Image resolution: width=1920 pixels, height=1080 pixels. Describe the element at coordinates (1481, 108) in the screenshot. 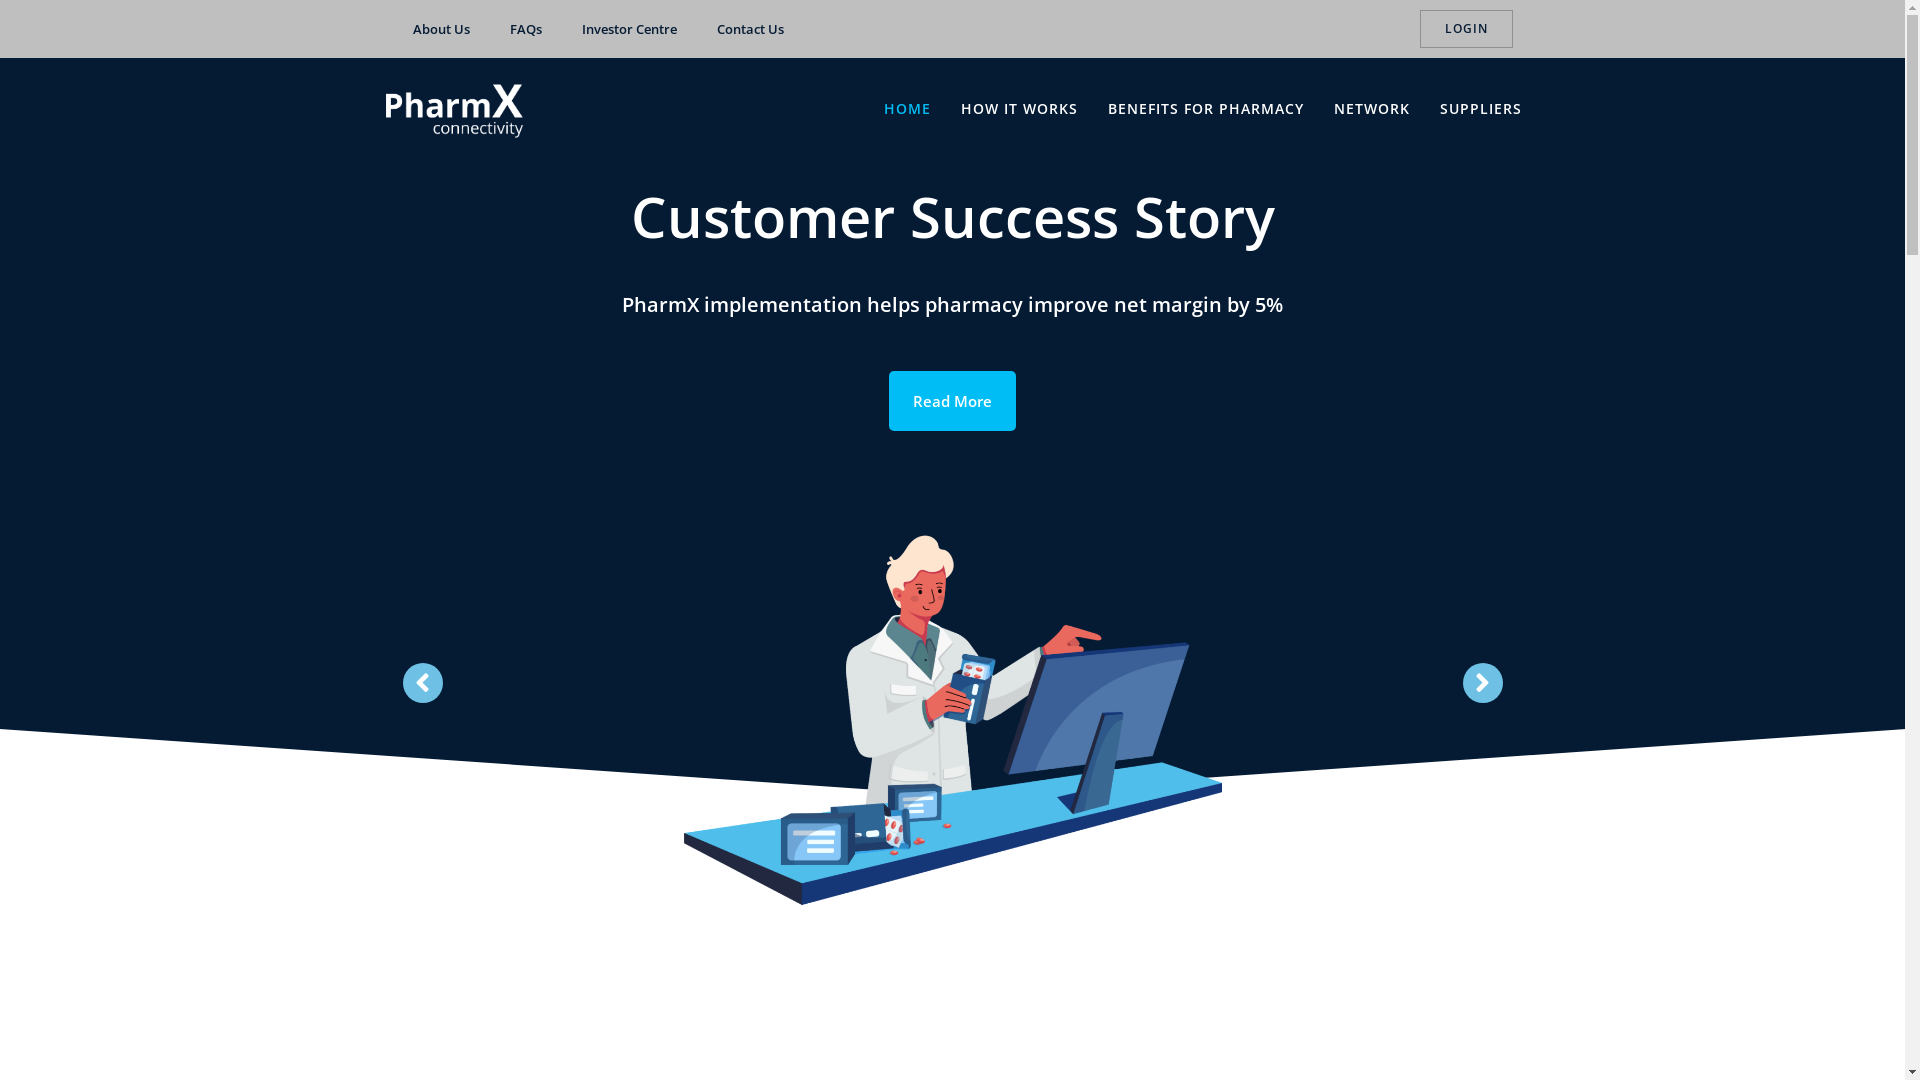

I see `SUPPLIERS` at that location.